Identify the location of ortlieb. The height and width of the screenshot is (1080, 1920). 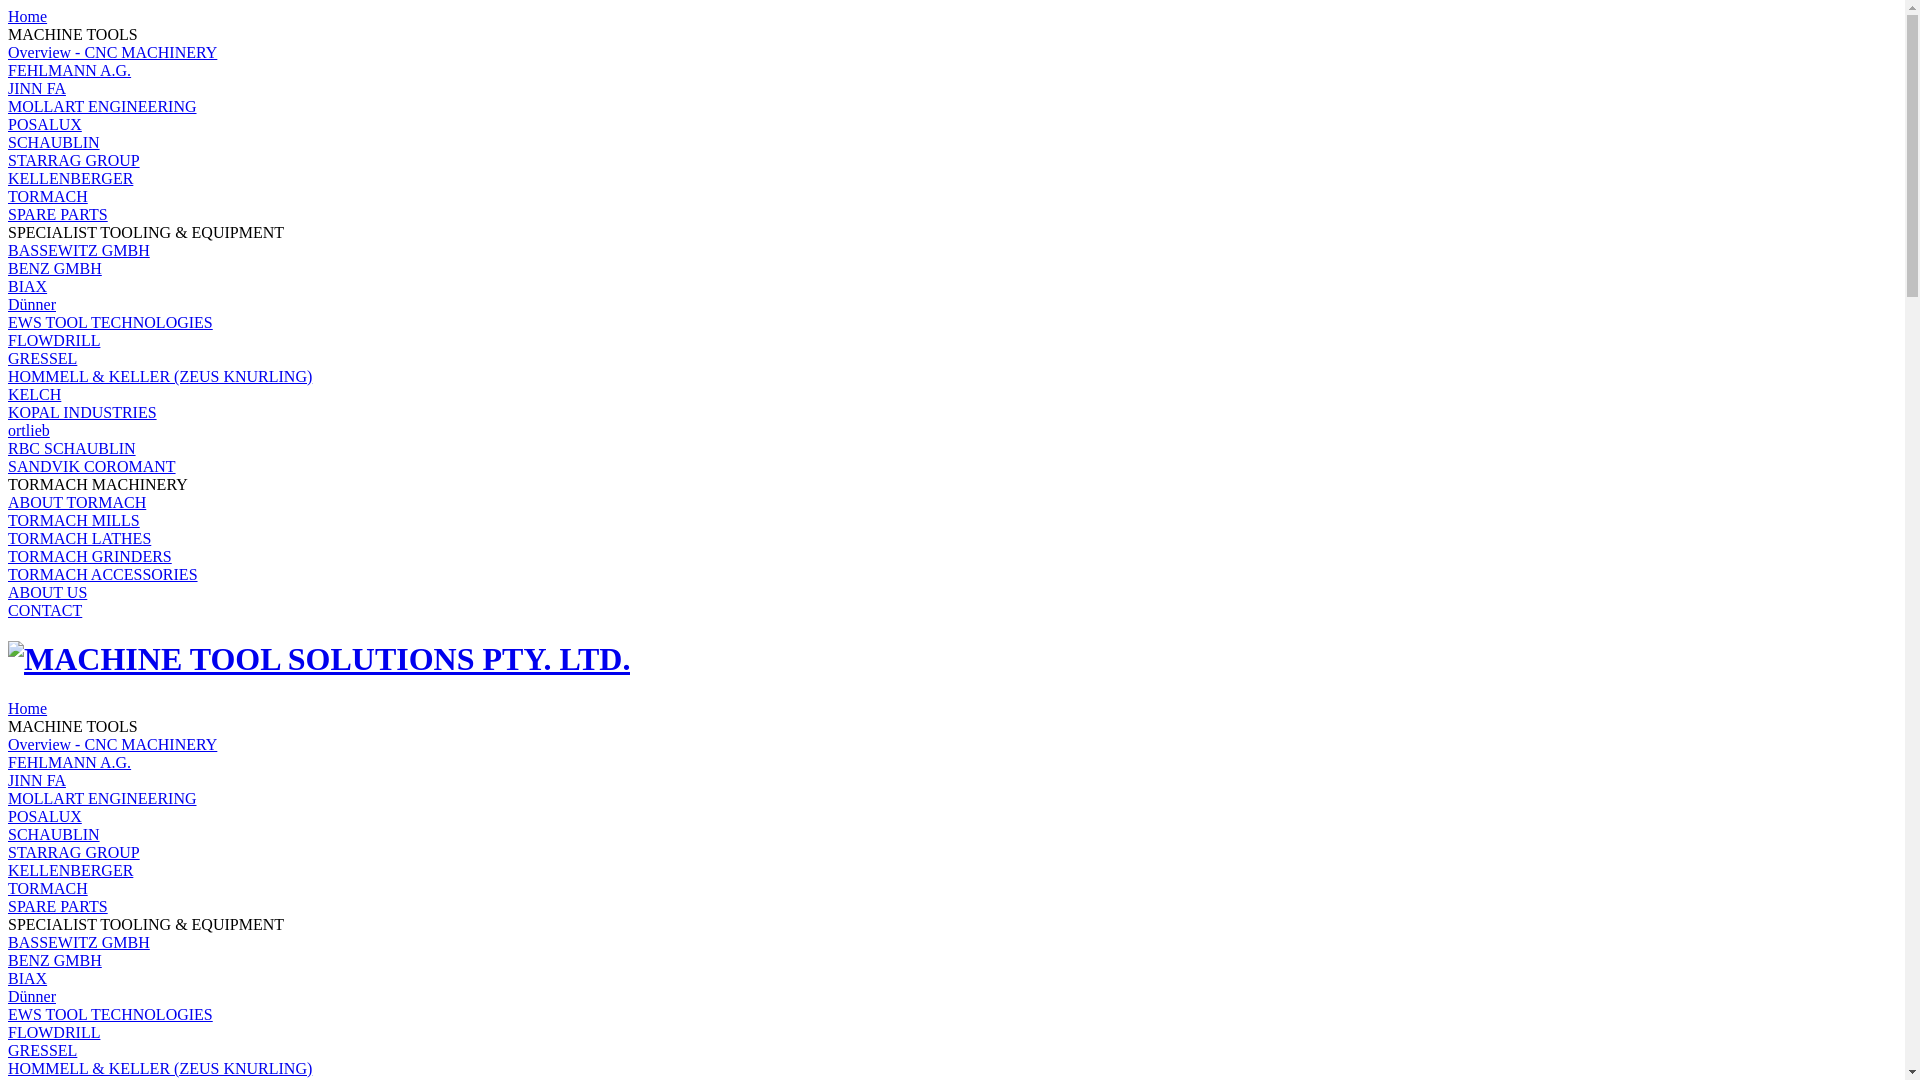
(29, 430).